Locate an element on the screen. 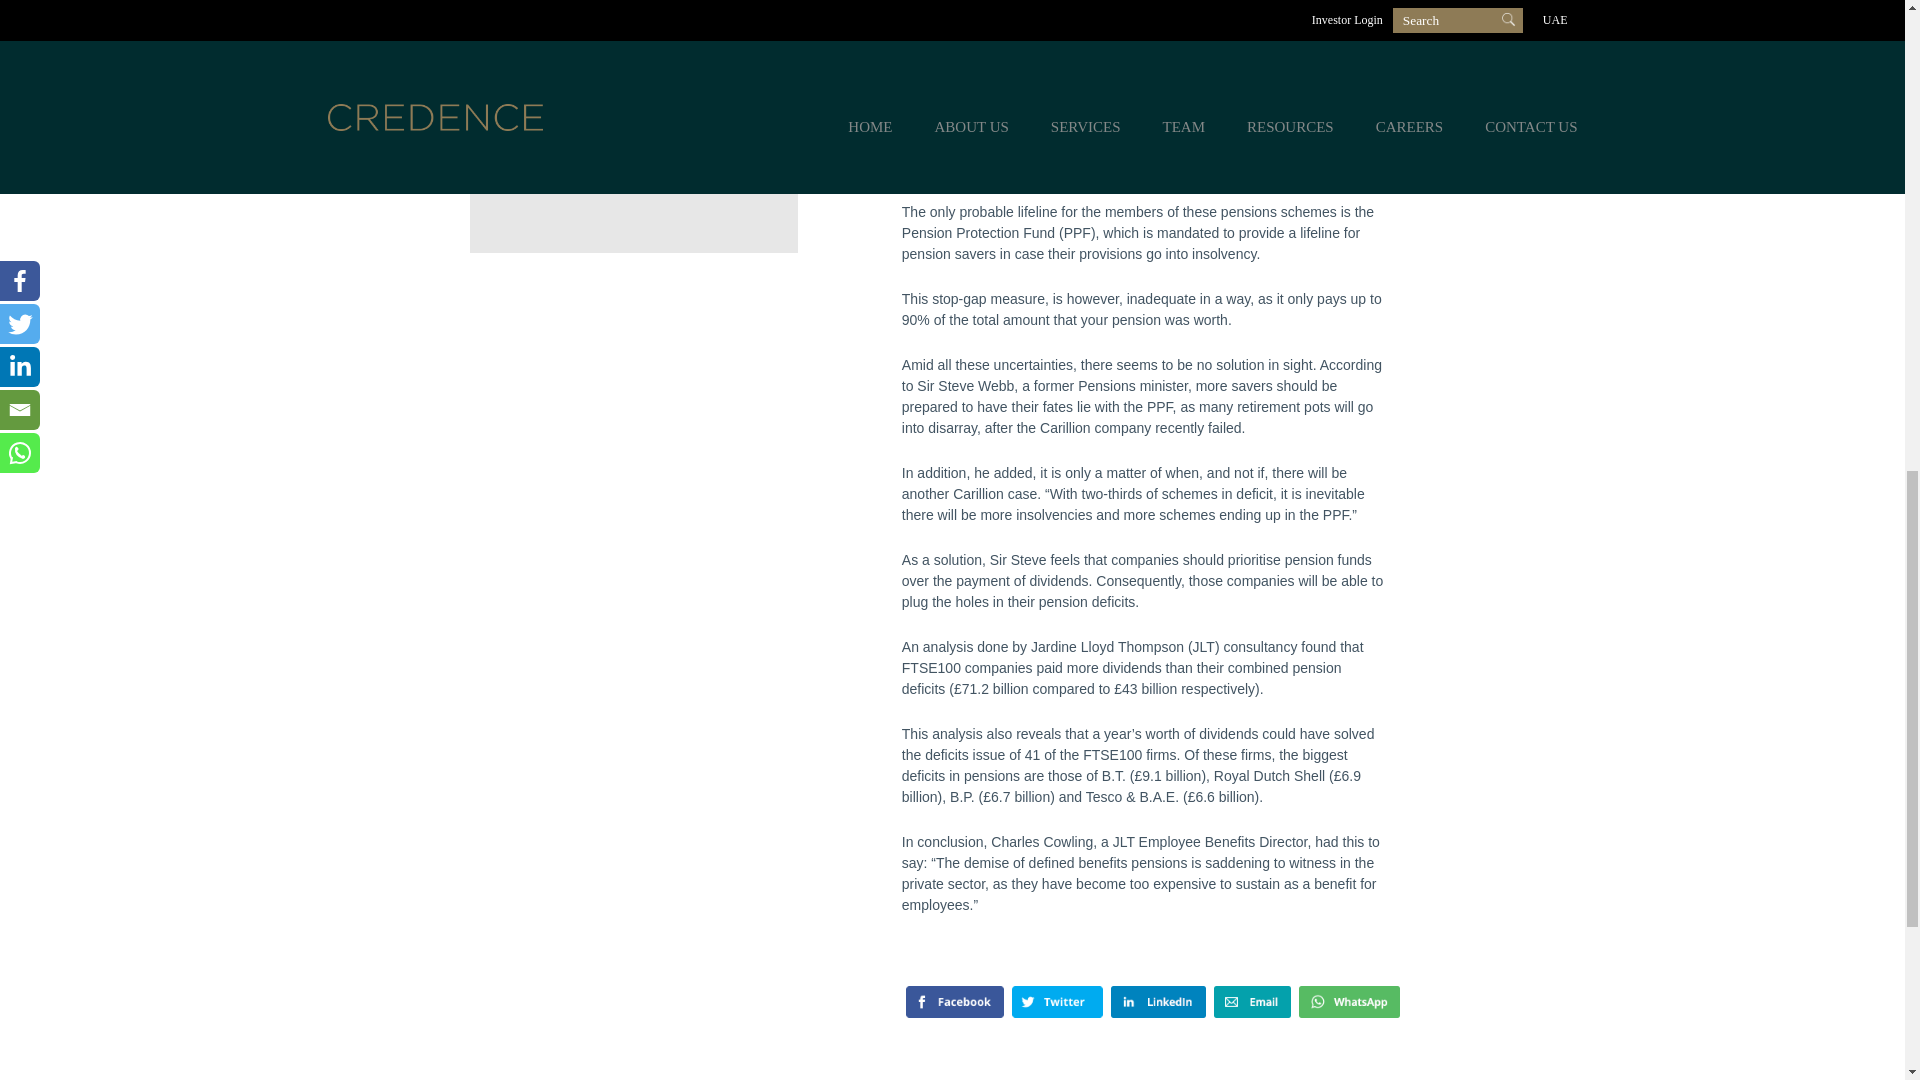 The width and height of the screenshot is (1920, 1080). Facebook is located at coordinates (955, 1002).